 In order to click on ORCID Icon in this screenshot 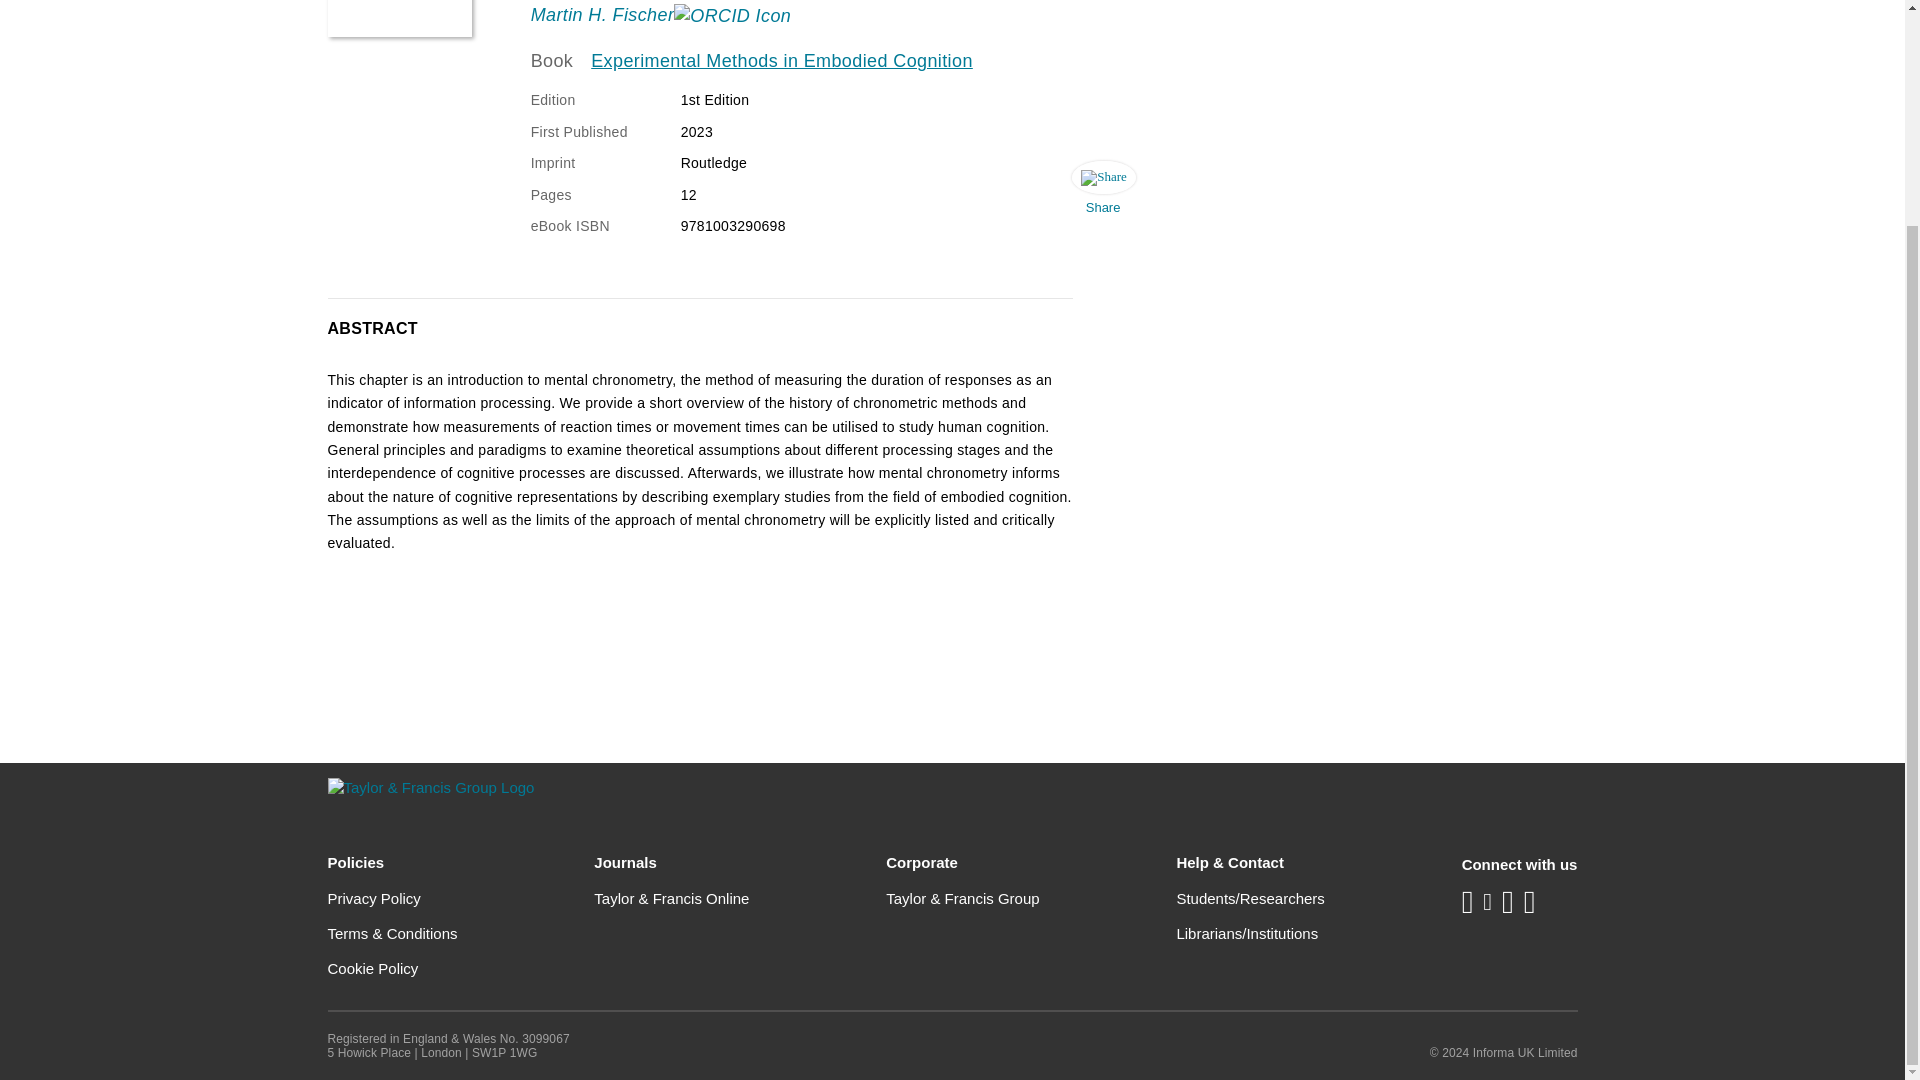, I will do `click(732, 16)`.